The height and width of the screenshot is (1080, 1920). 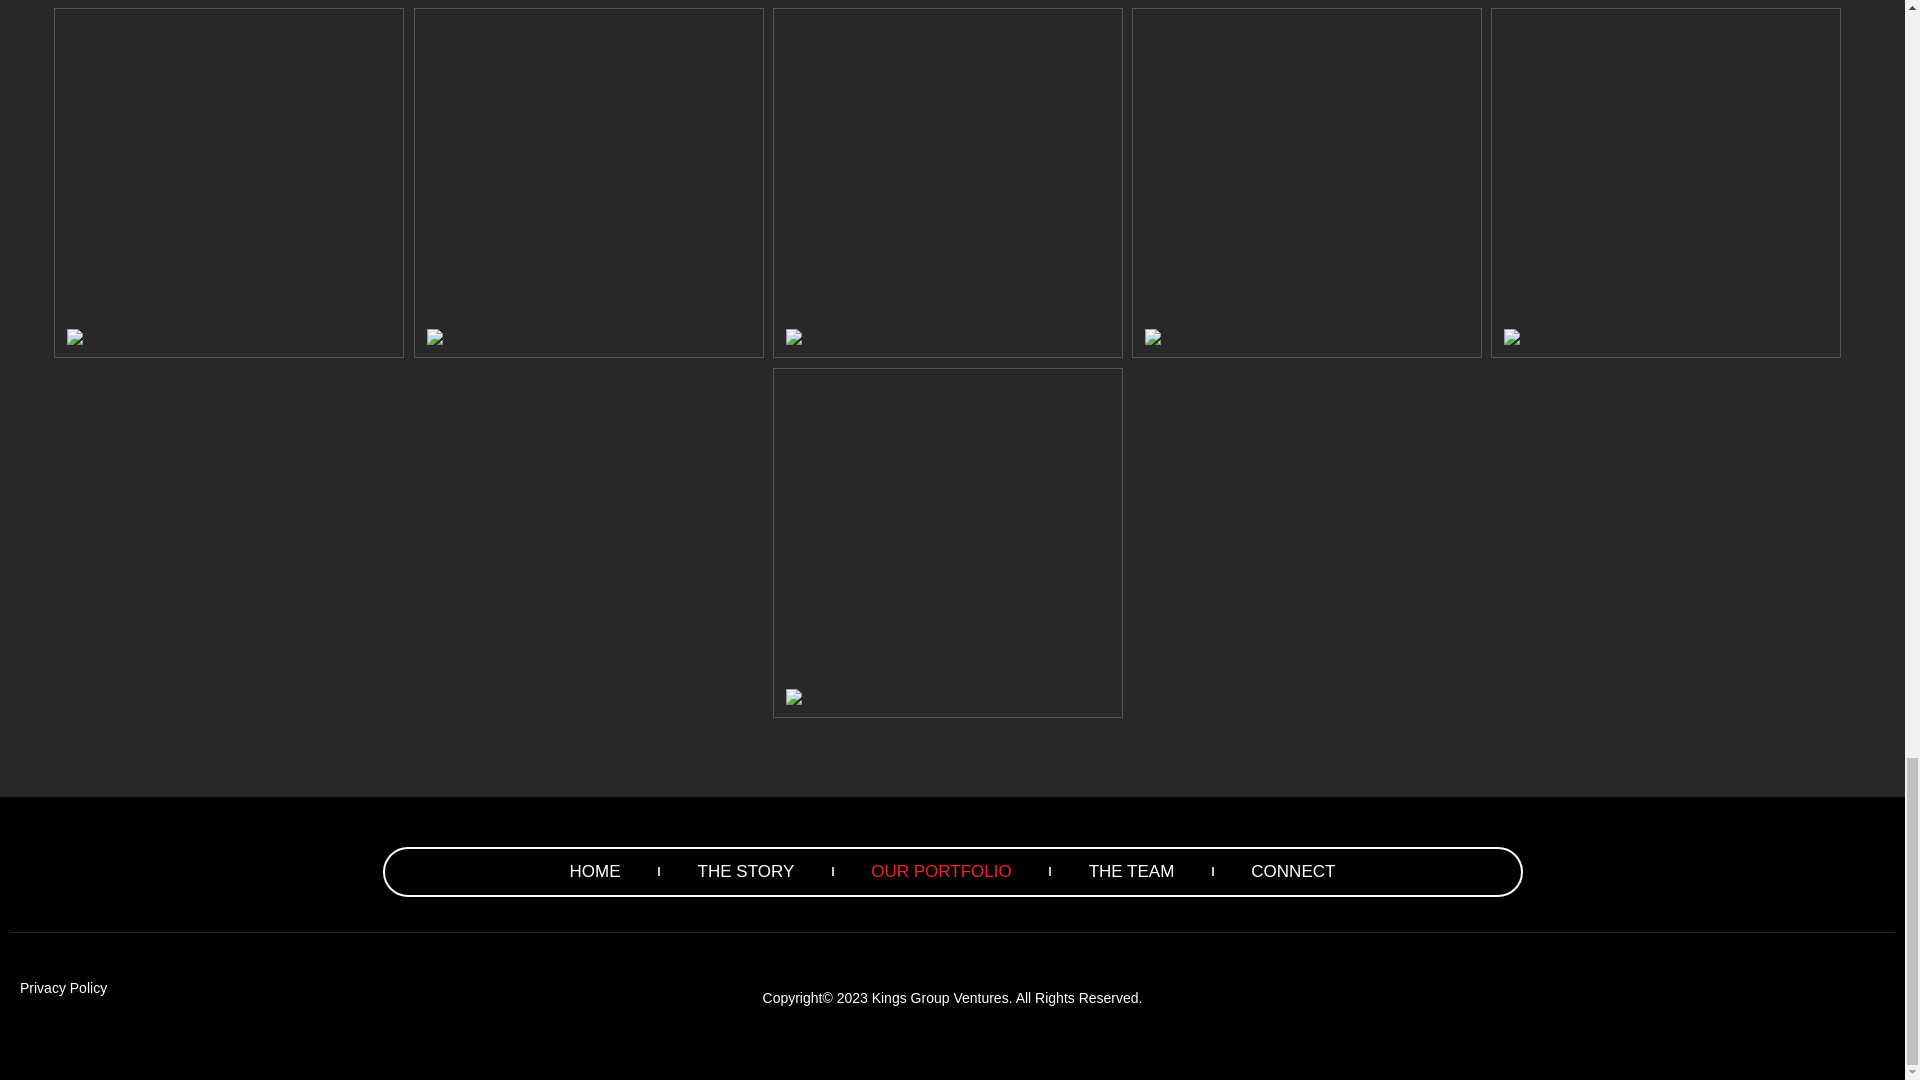 What do you see at coordinates (940, 871) in the screenshot?
I see `OUR PORTFOLIO` at bounding box center [940, 871].